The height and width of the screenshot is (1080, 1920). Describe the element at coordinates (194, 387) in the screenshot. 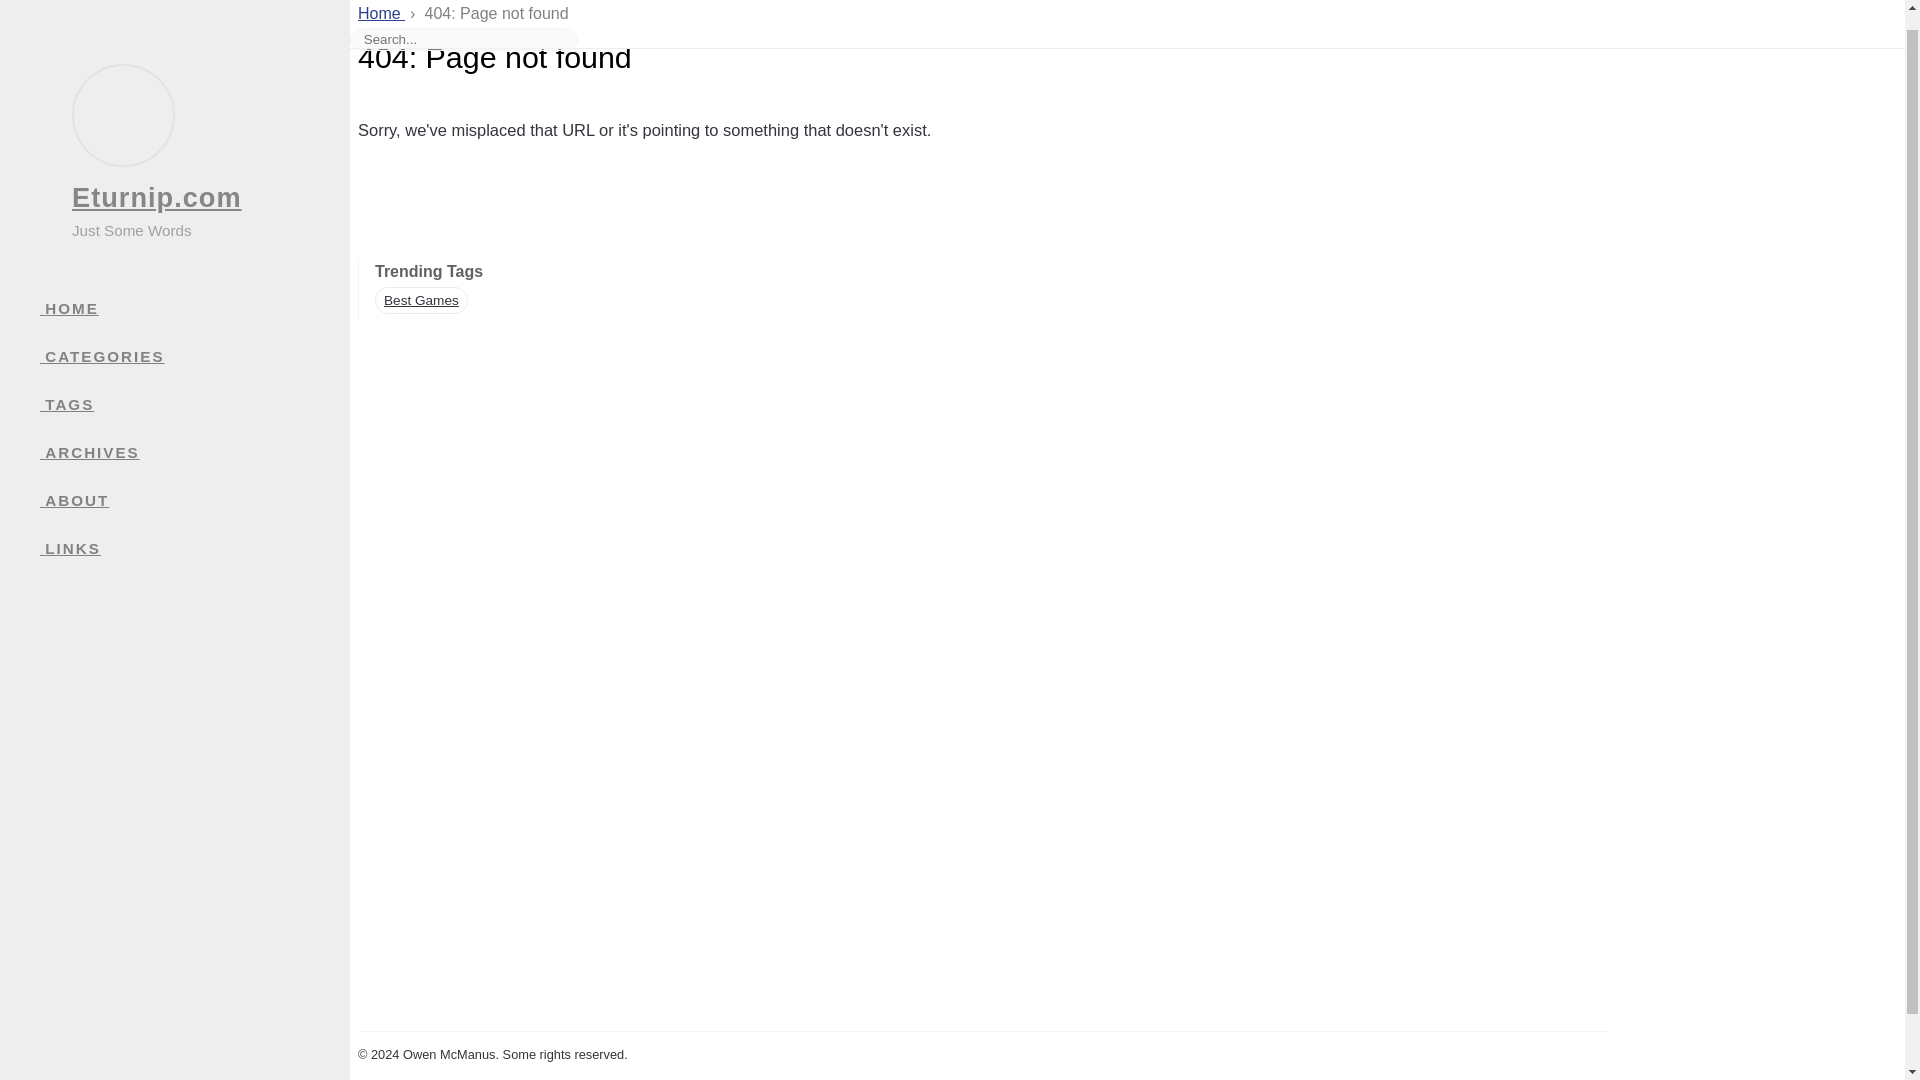

I see `TAGS` at that location.